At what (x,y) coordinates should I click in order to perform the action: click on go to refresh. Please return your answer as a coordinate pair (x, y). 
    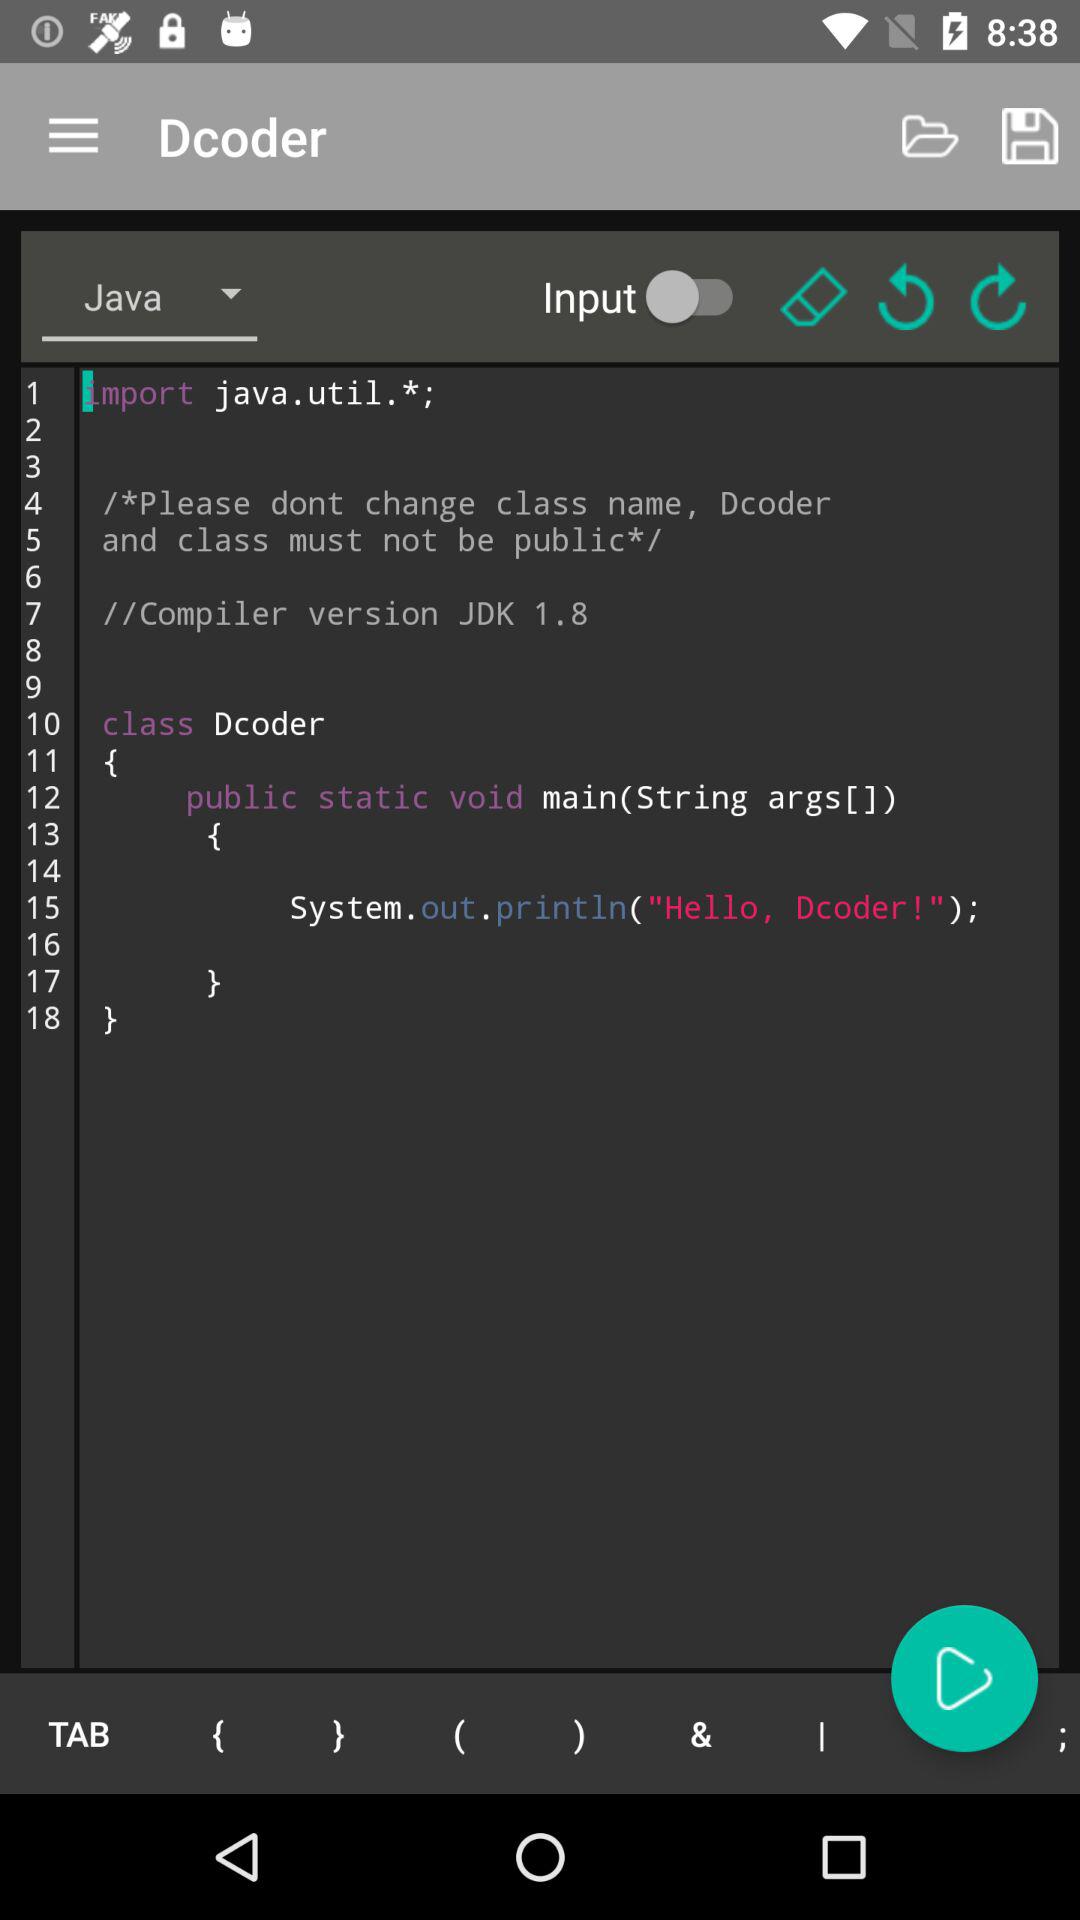
    Looking at the image, I should click on (998, 296).